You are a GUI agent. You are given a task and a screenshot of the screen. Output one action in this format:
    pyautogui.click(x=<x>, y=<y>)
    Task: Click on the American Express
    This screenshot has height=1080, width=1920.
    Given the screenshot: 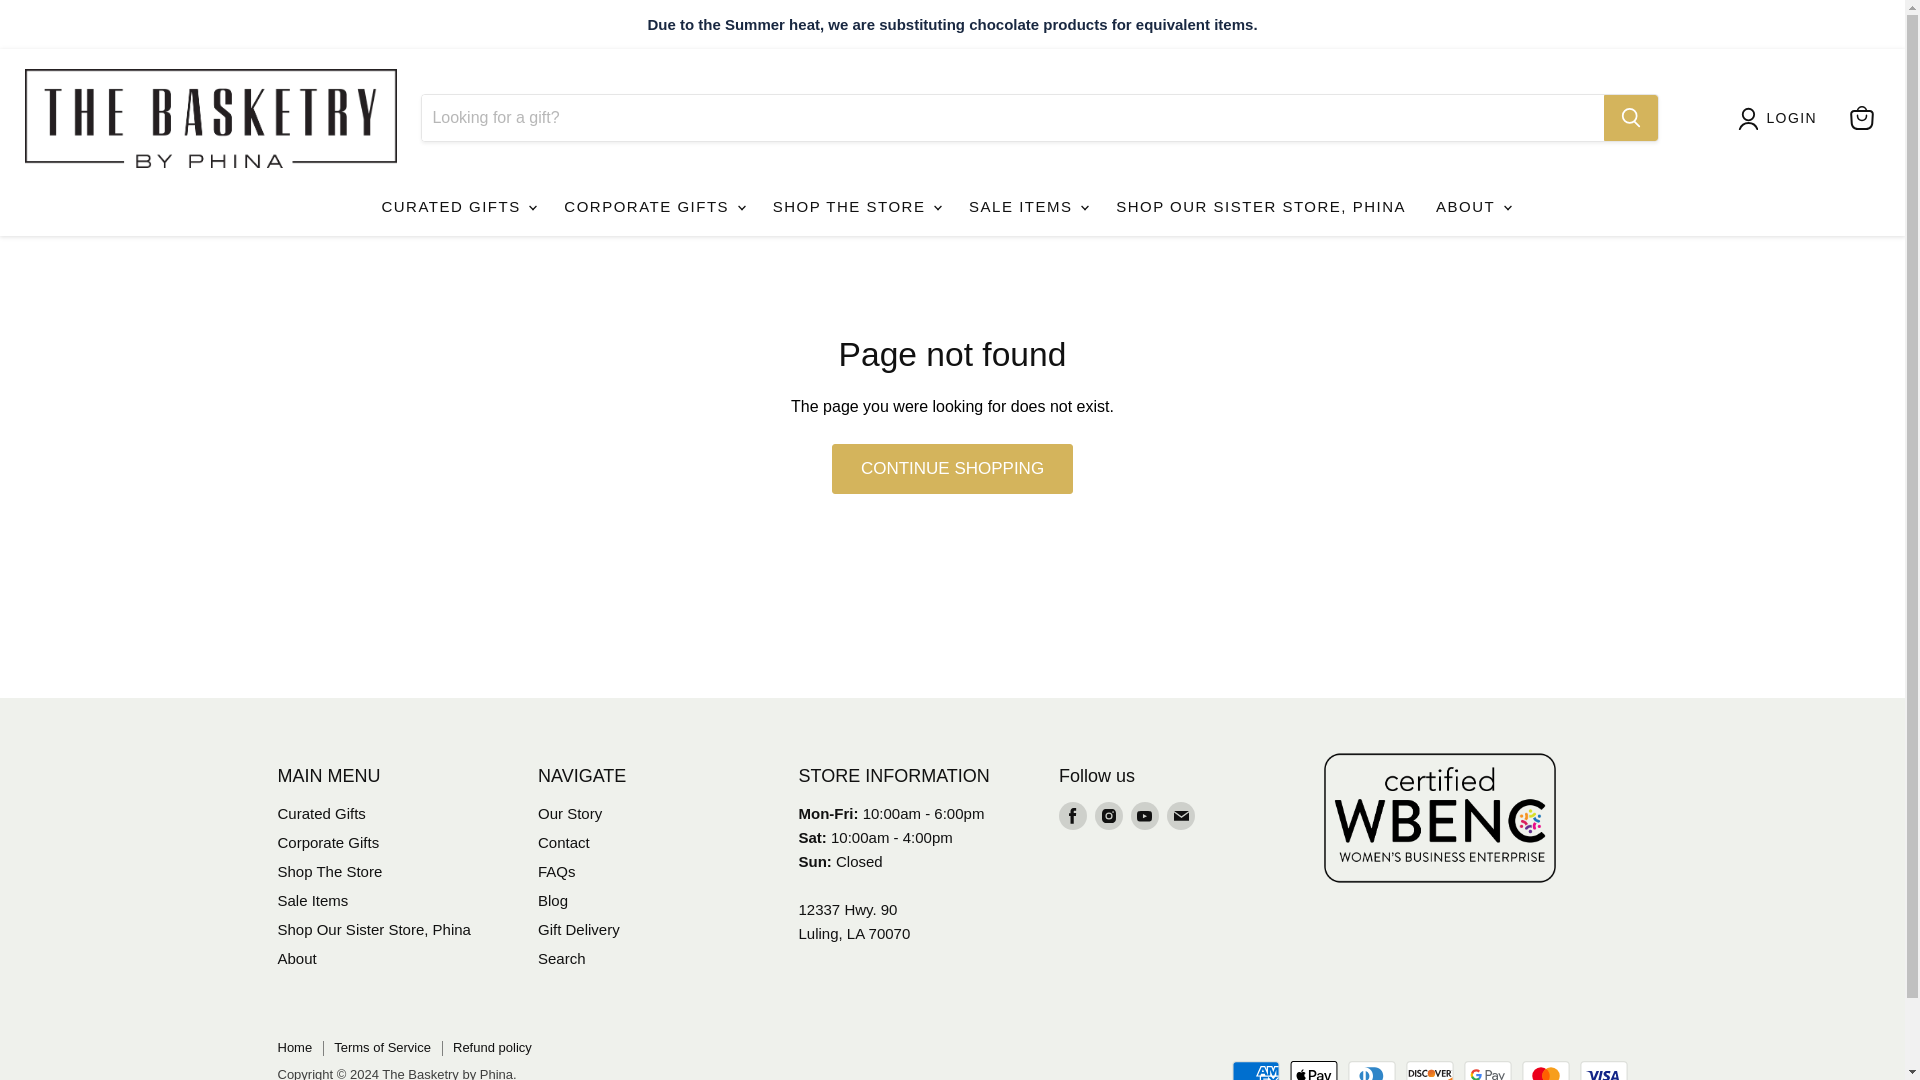 What is the action you would take?
    pyautogui.click(x=1256, y=1070)
    